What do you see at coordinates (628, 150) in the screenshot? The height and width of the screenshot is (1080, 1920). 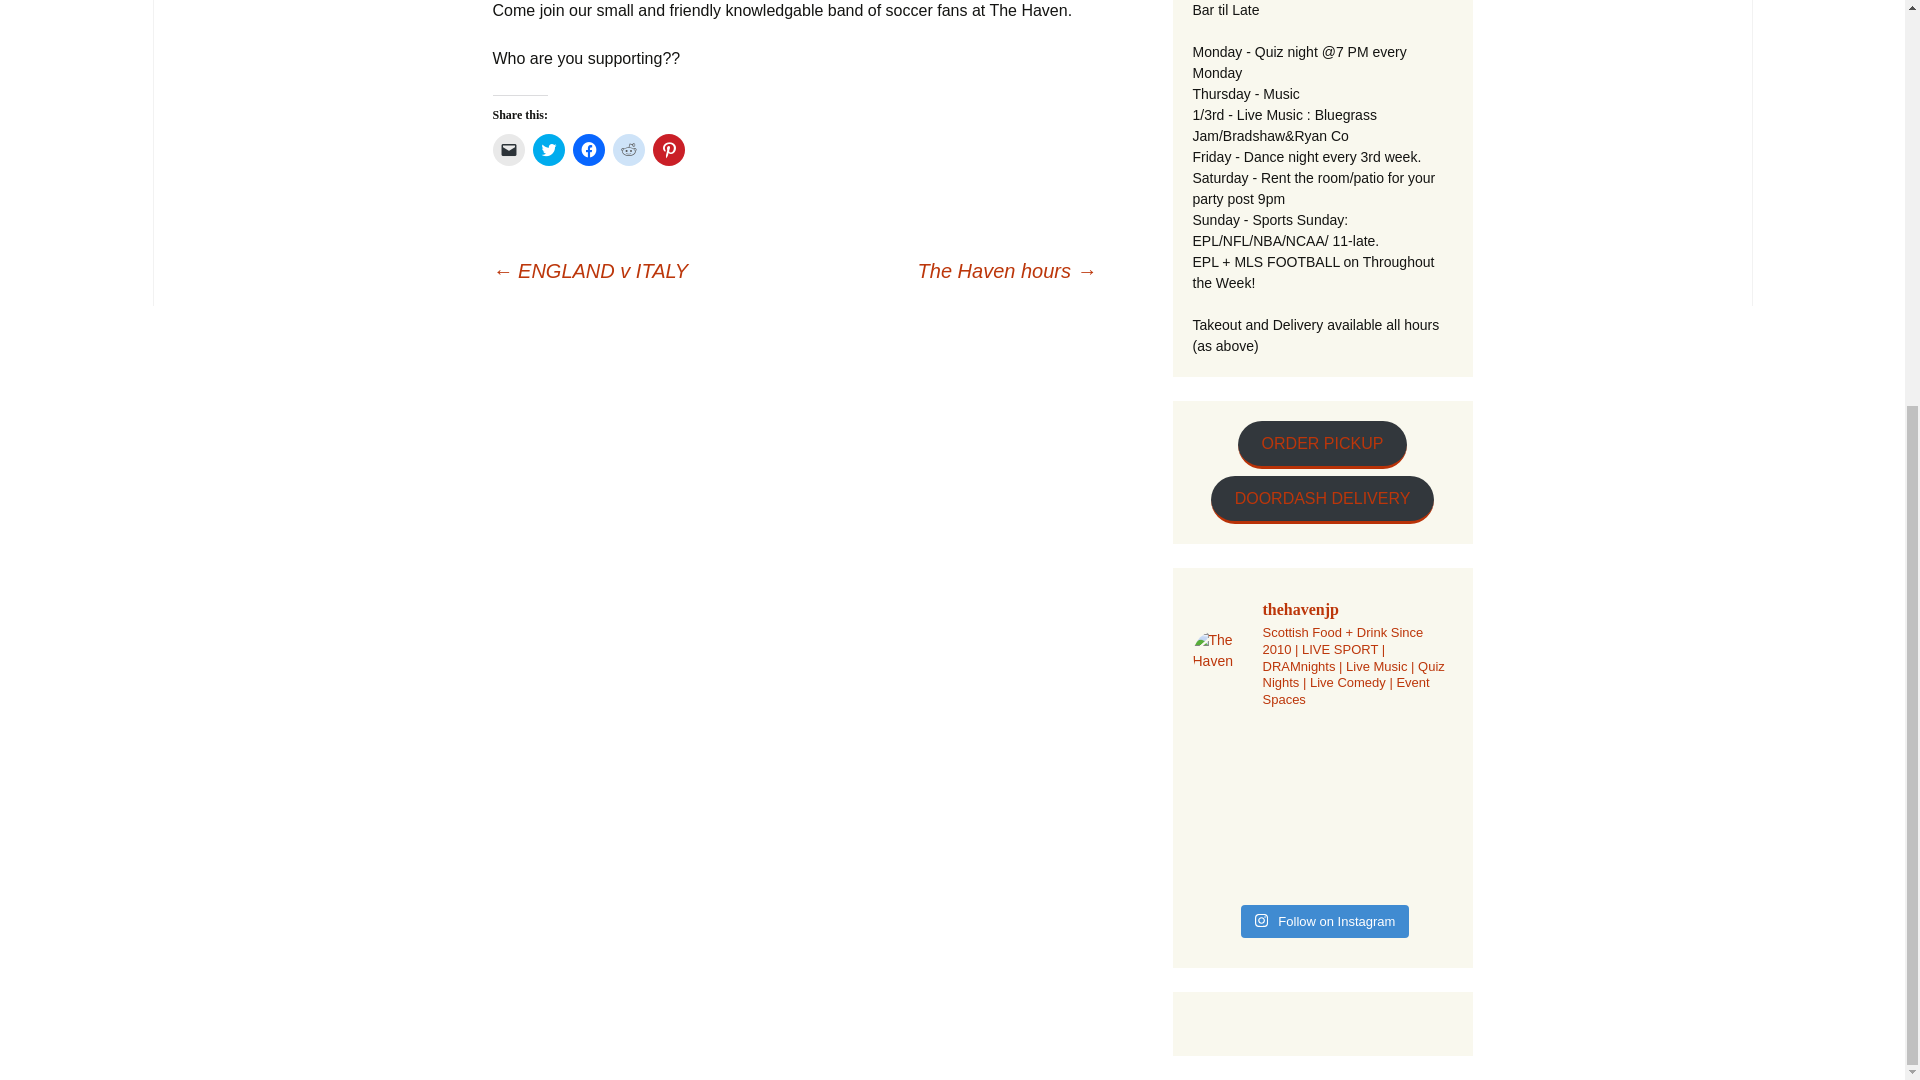 I see `Click to share on Reddit` at bounding box center [628, 150].